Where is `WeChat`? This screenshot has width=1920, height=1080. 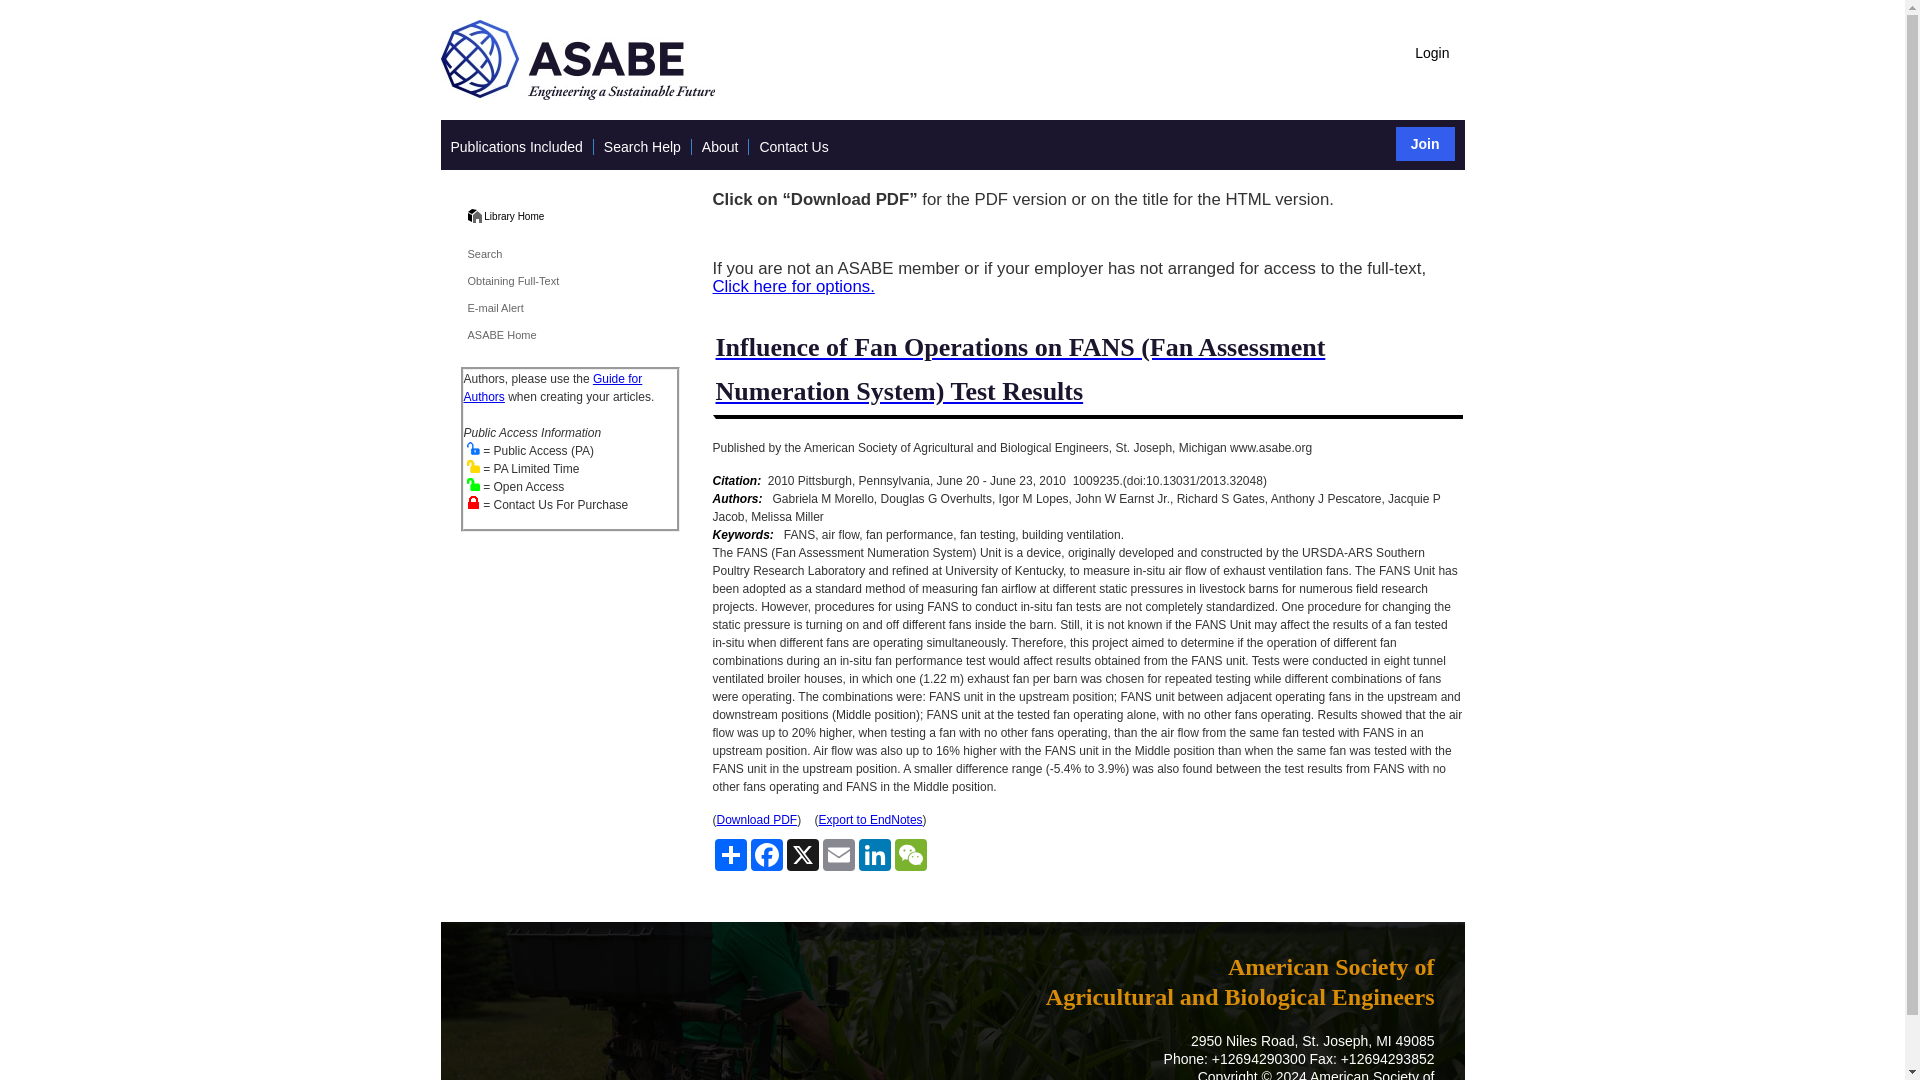
WeChat is located at coordinates (910, 854).